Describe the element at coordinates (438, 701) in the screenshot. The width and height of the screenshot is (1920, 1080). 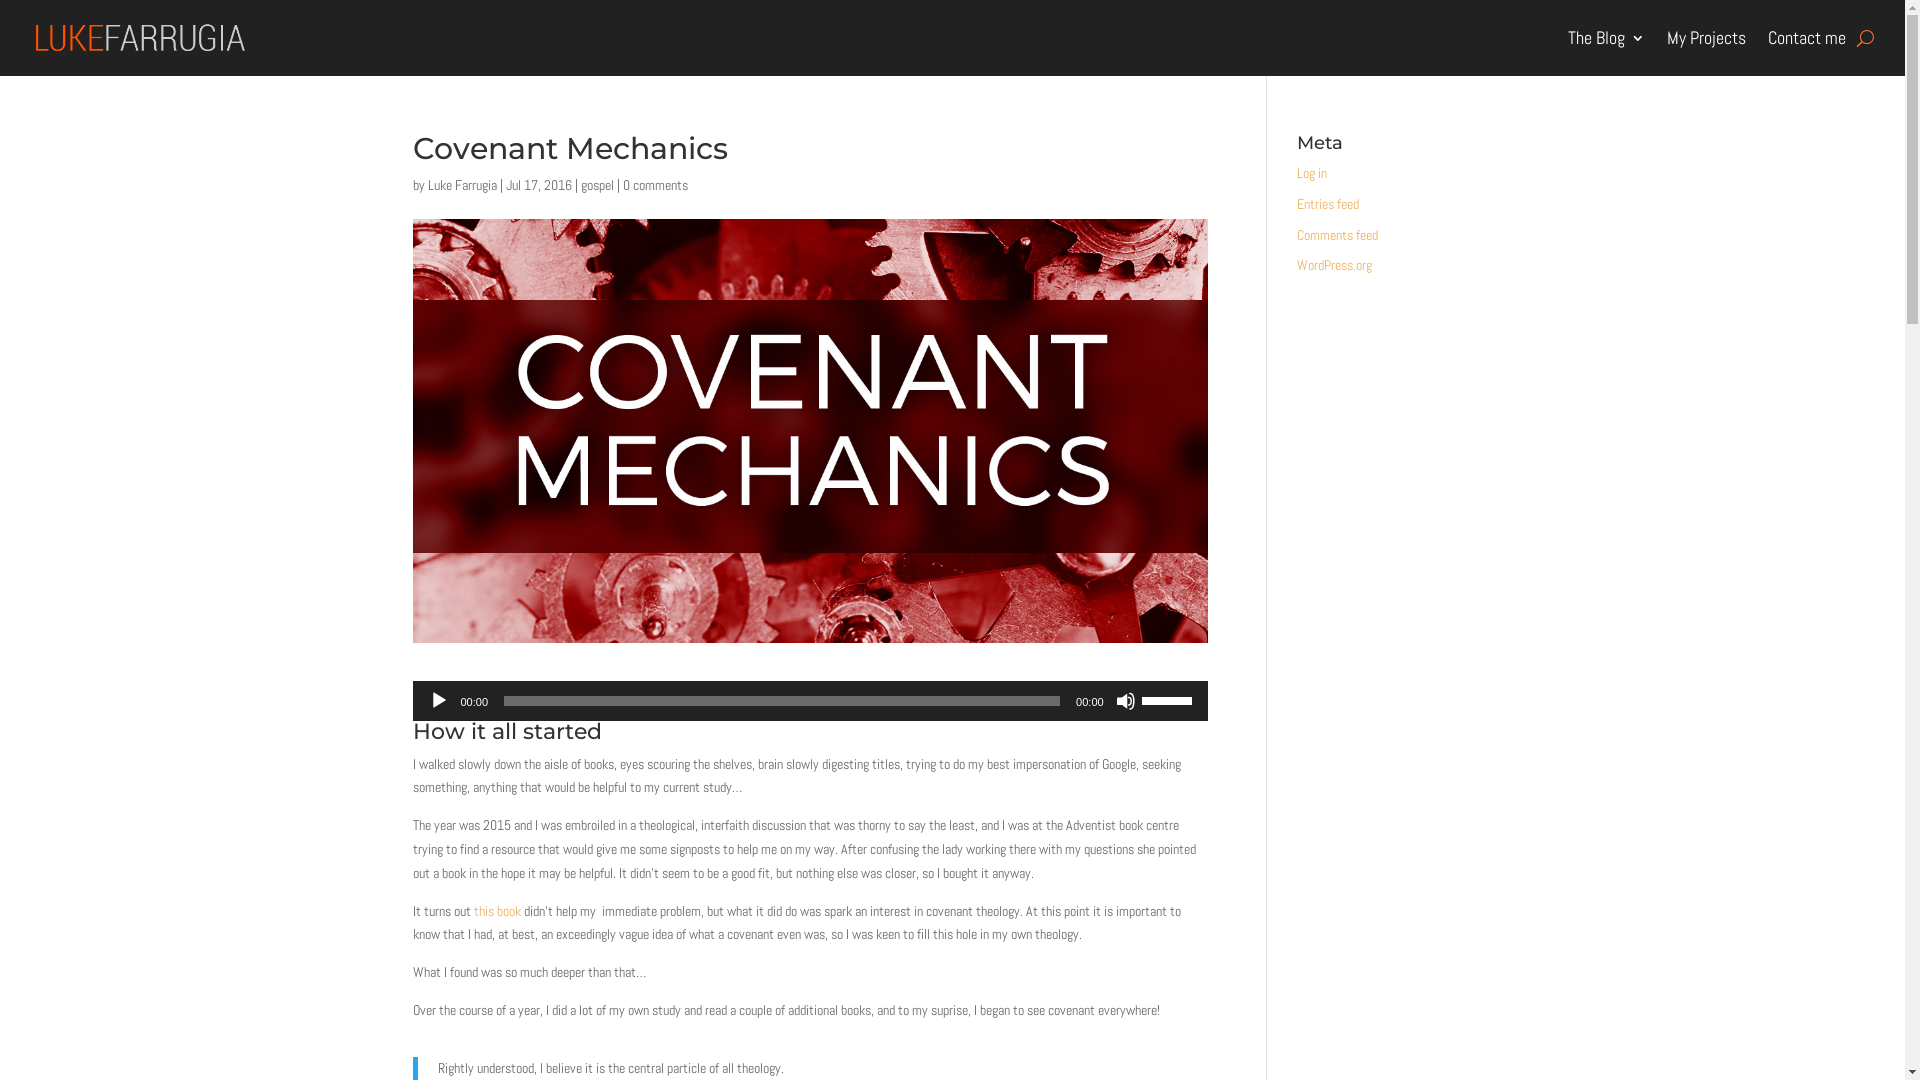
I see `Play` at that location.